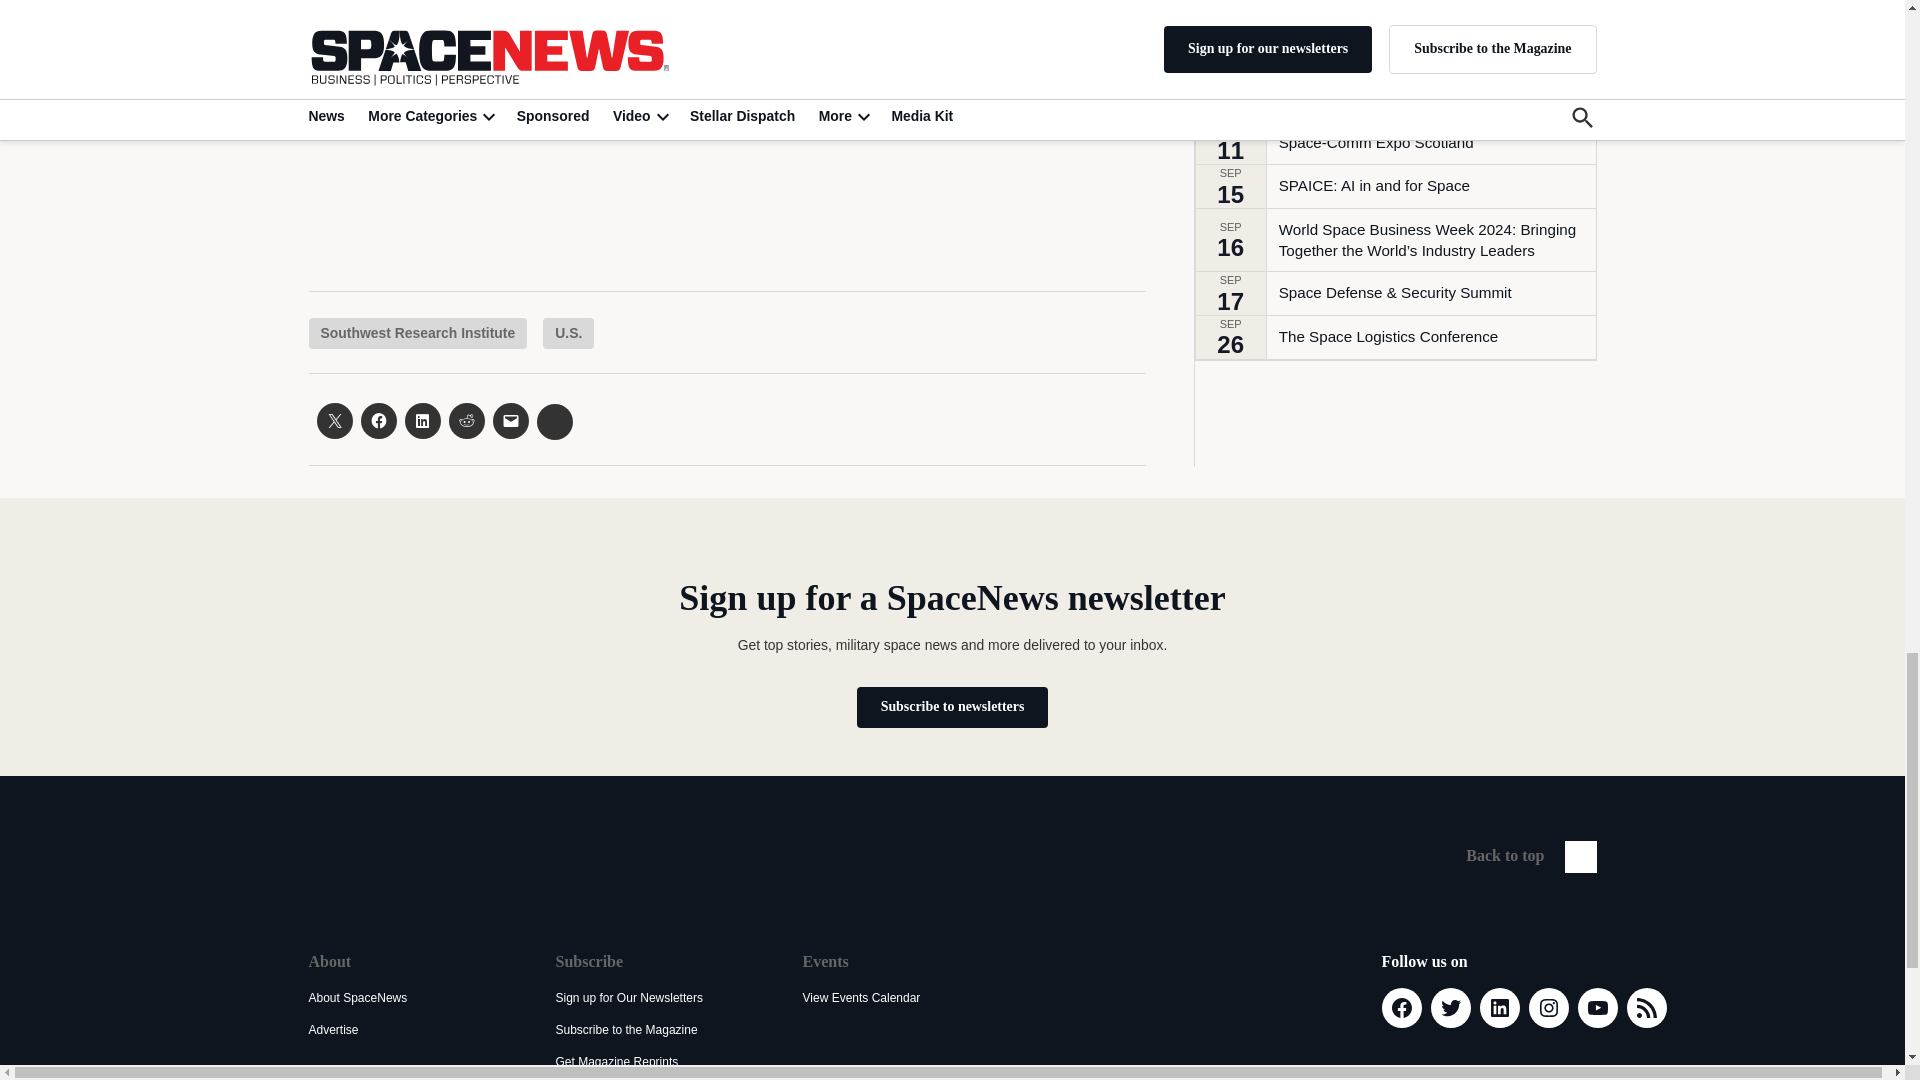 The image size is (1920, 1080). What do you see at coordinates (421, 420) in the screenshot?
I see `Click to share on LinkedIn` at bounding box center [421, 420].